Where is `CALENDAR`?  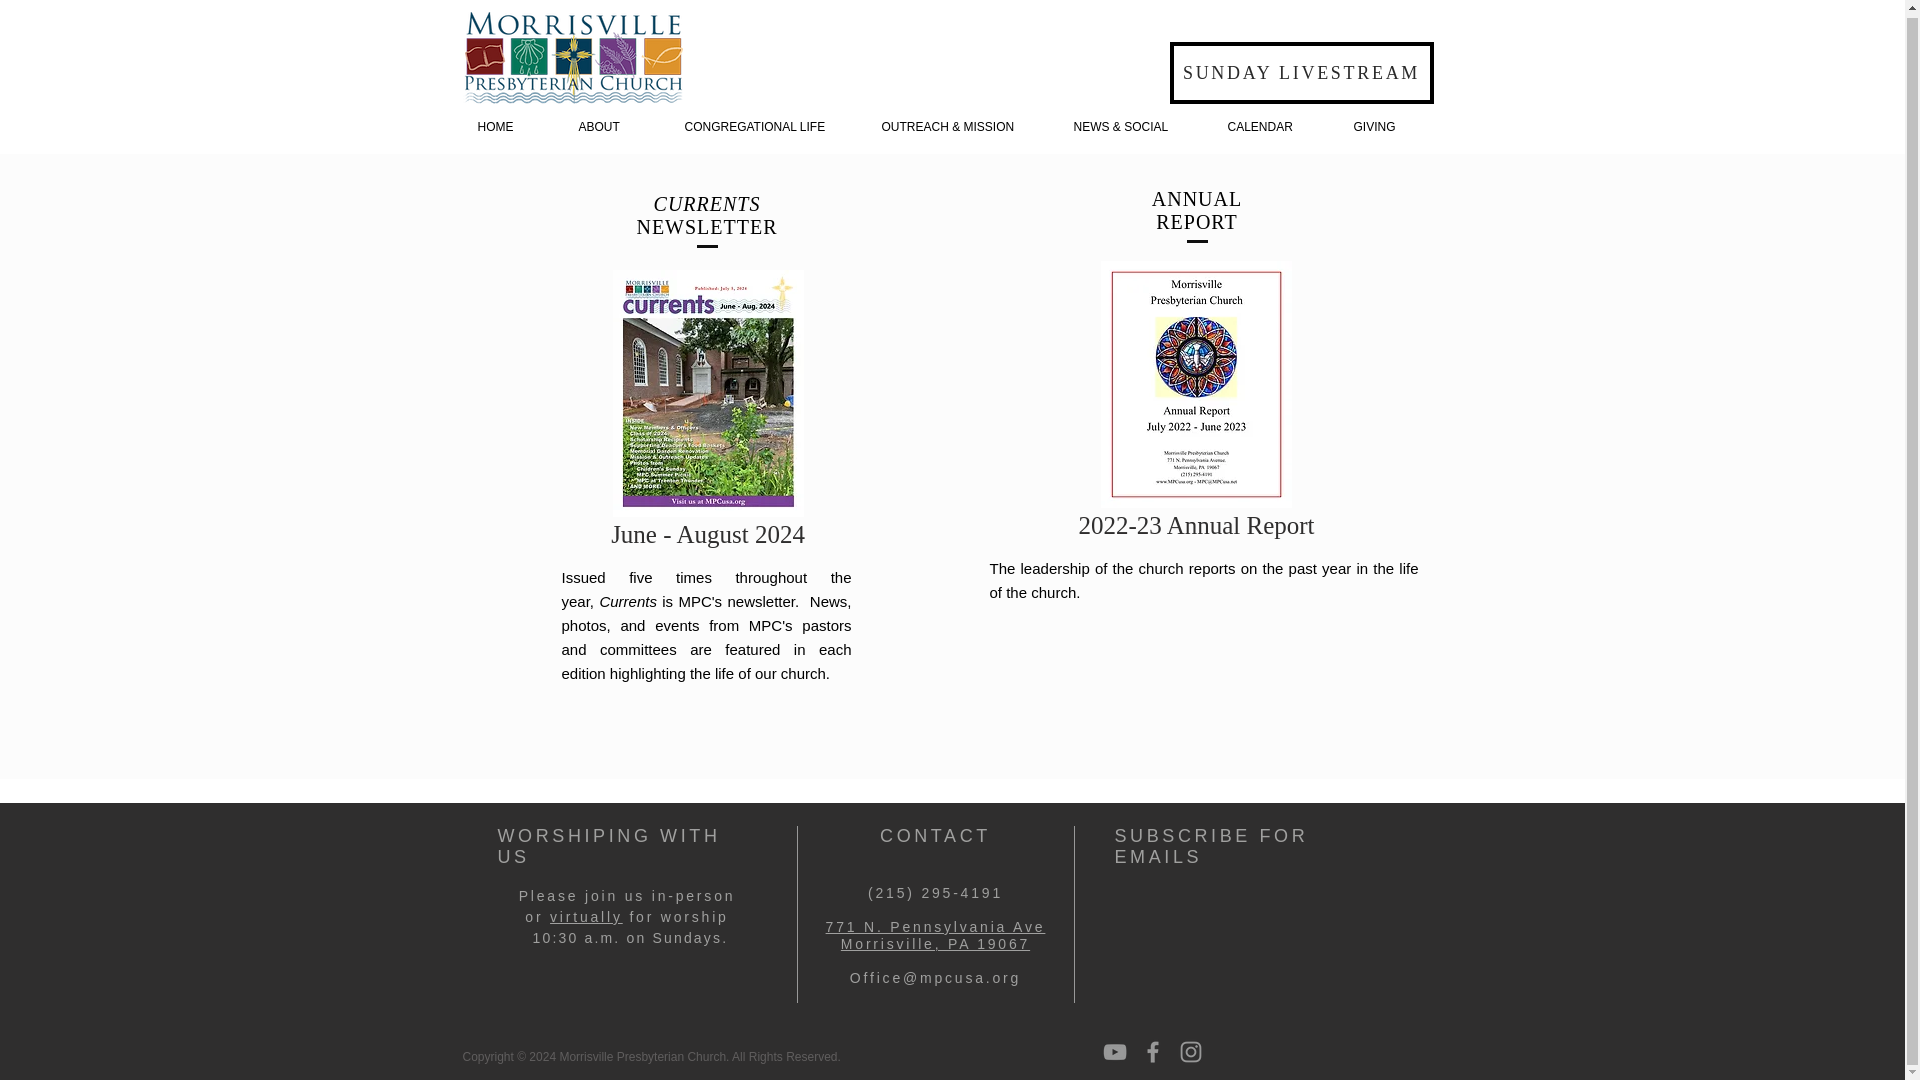 CALENDAR is located at coordinates (1196, 404).